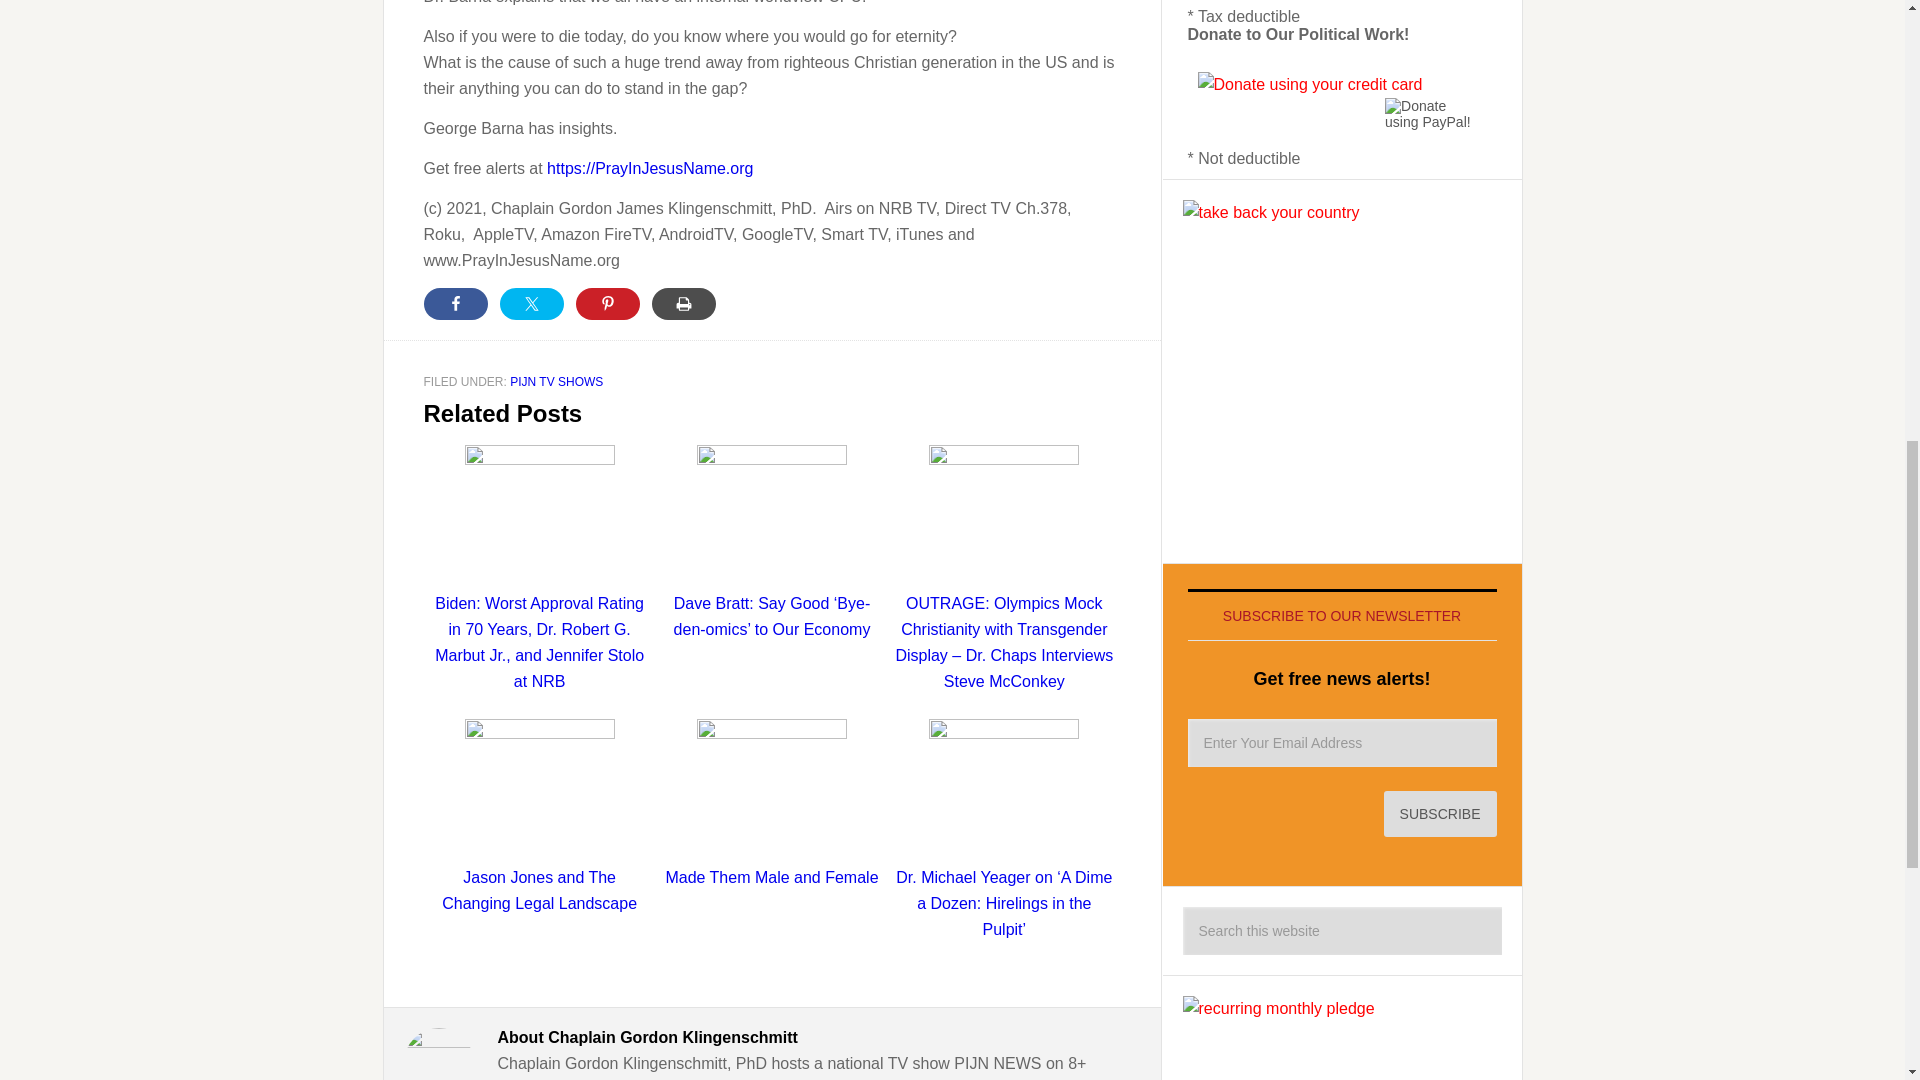  Describe the element at coordinates (684, 304) in the screenshot. I see `Print this Page` at that location.